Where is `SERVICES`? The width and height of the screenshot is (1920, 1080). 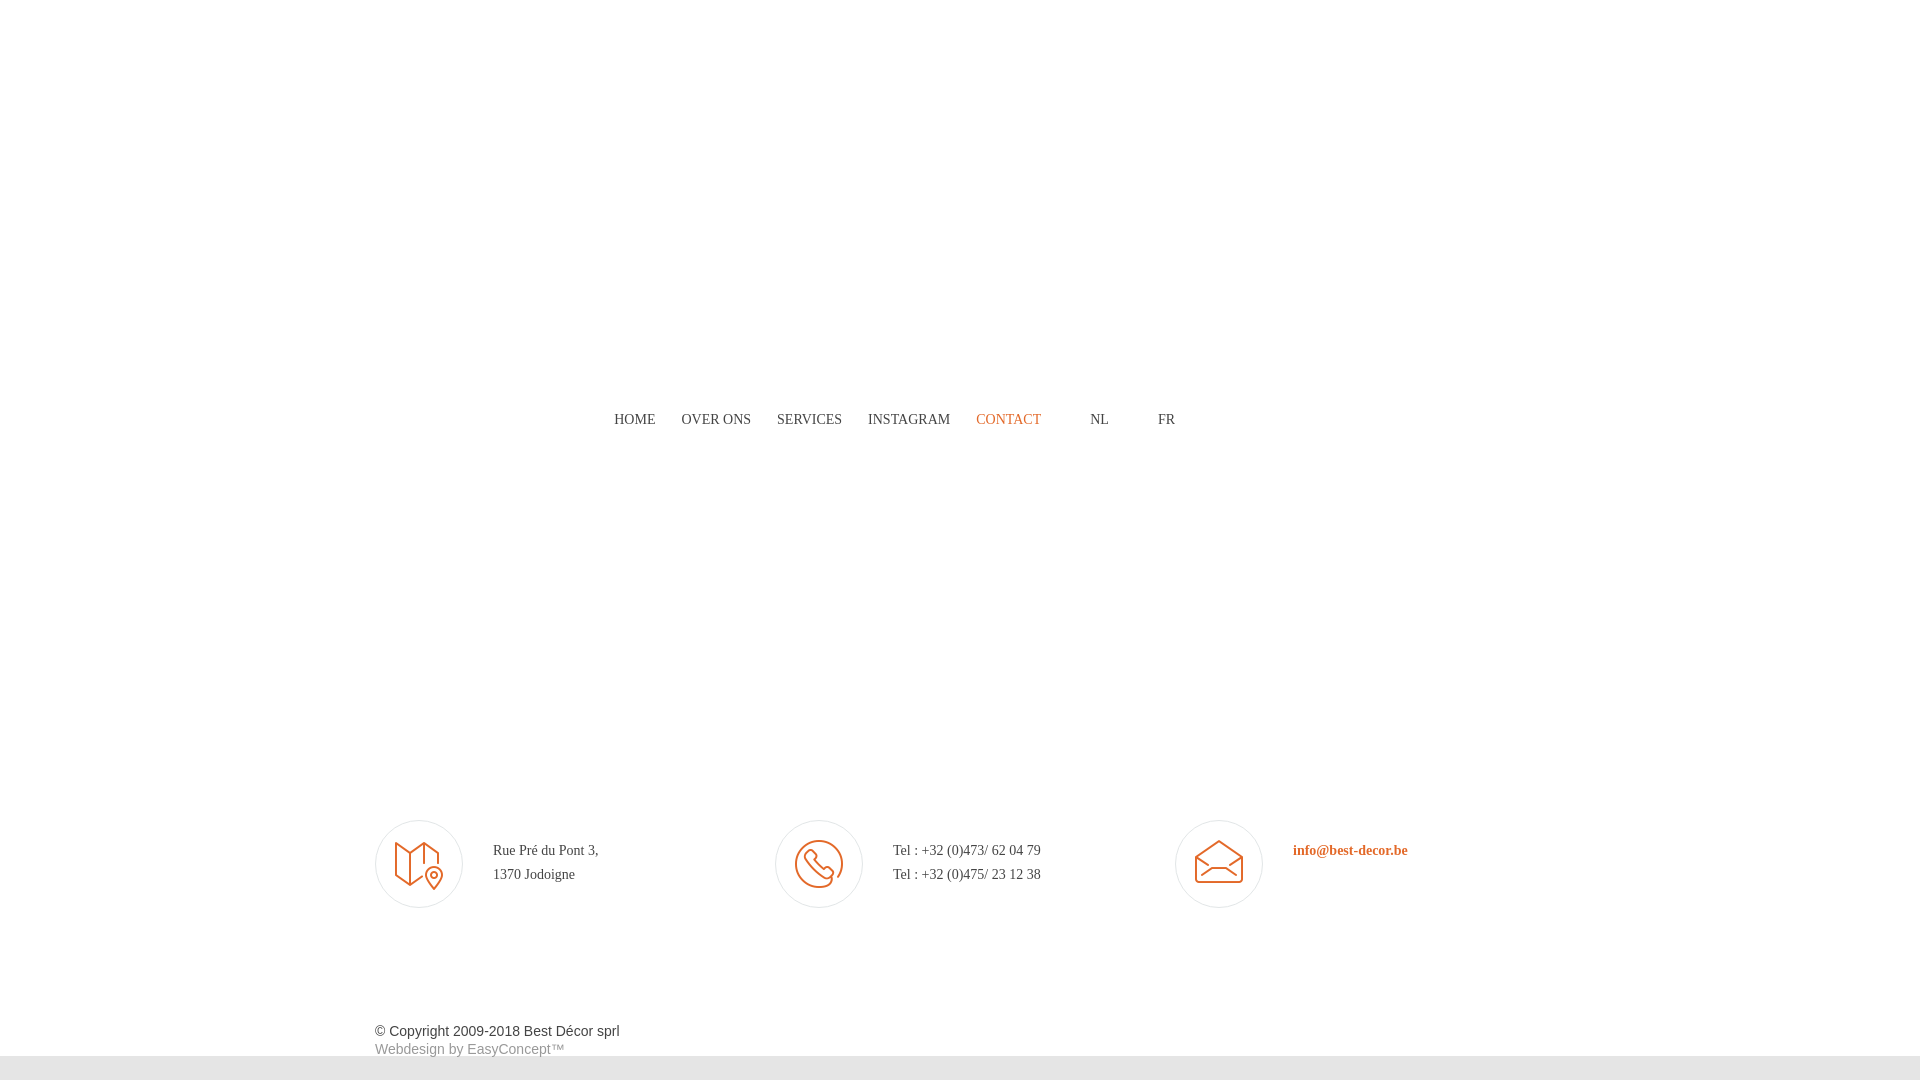
SERVICES is located at coordinates (796, 420).